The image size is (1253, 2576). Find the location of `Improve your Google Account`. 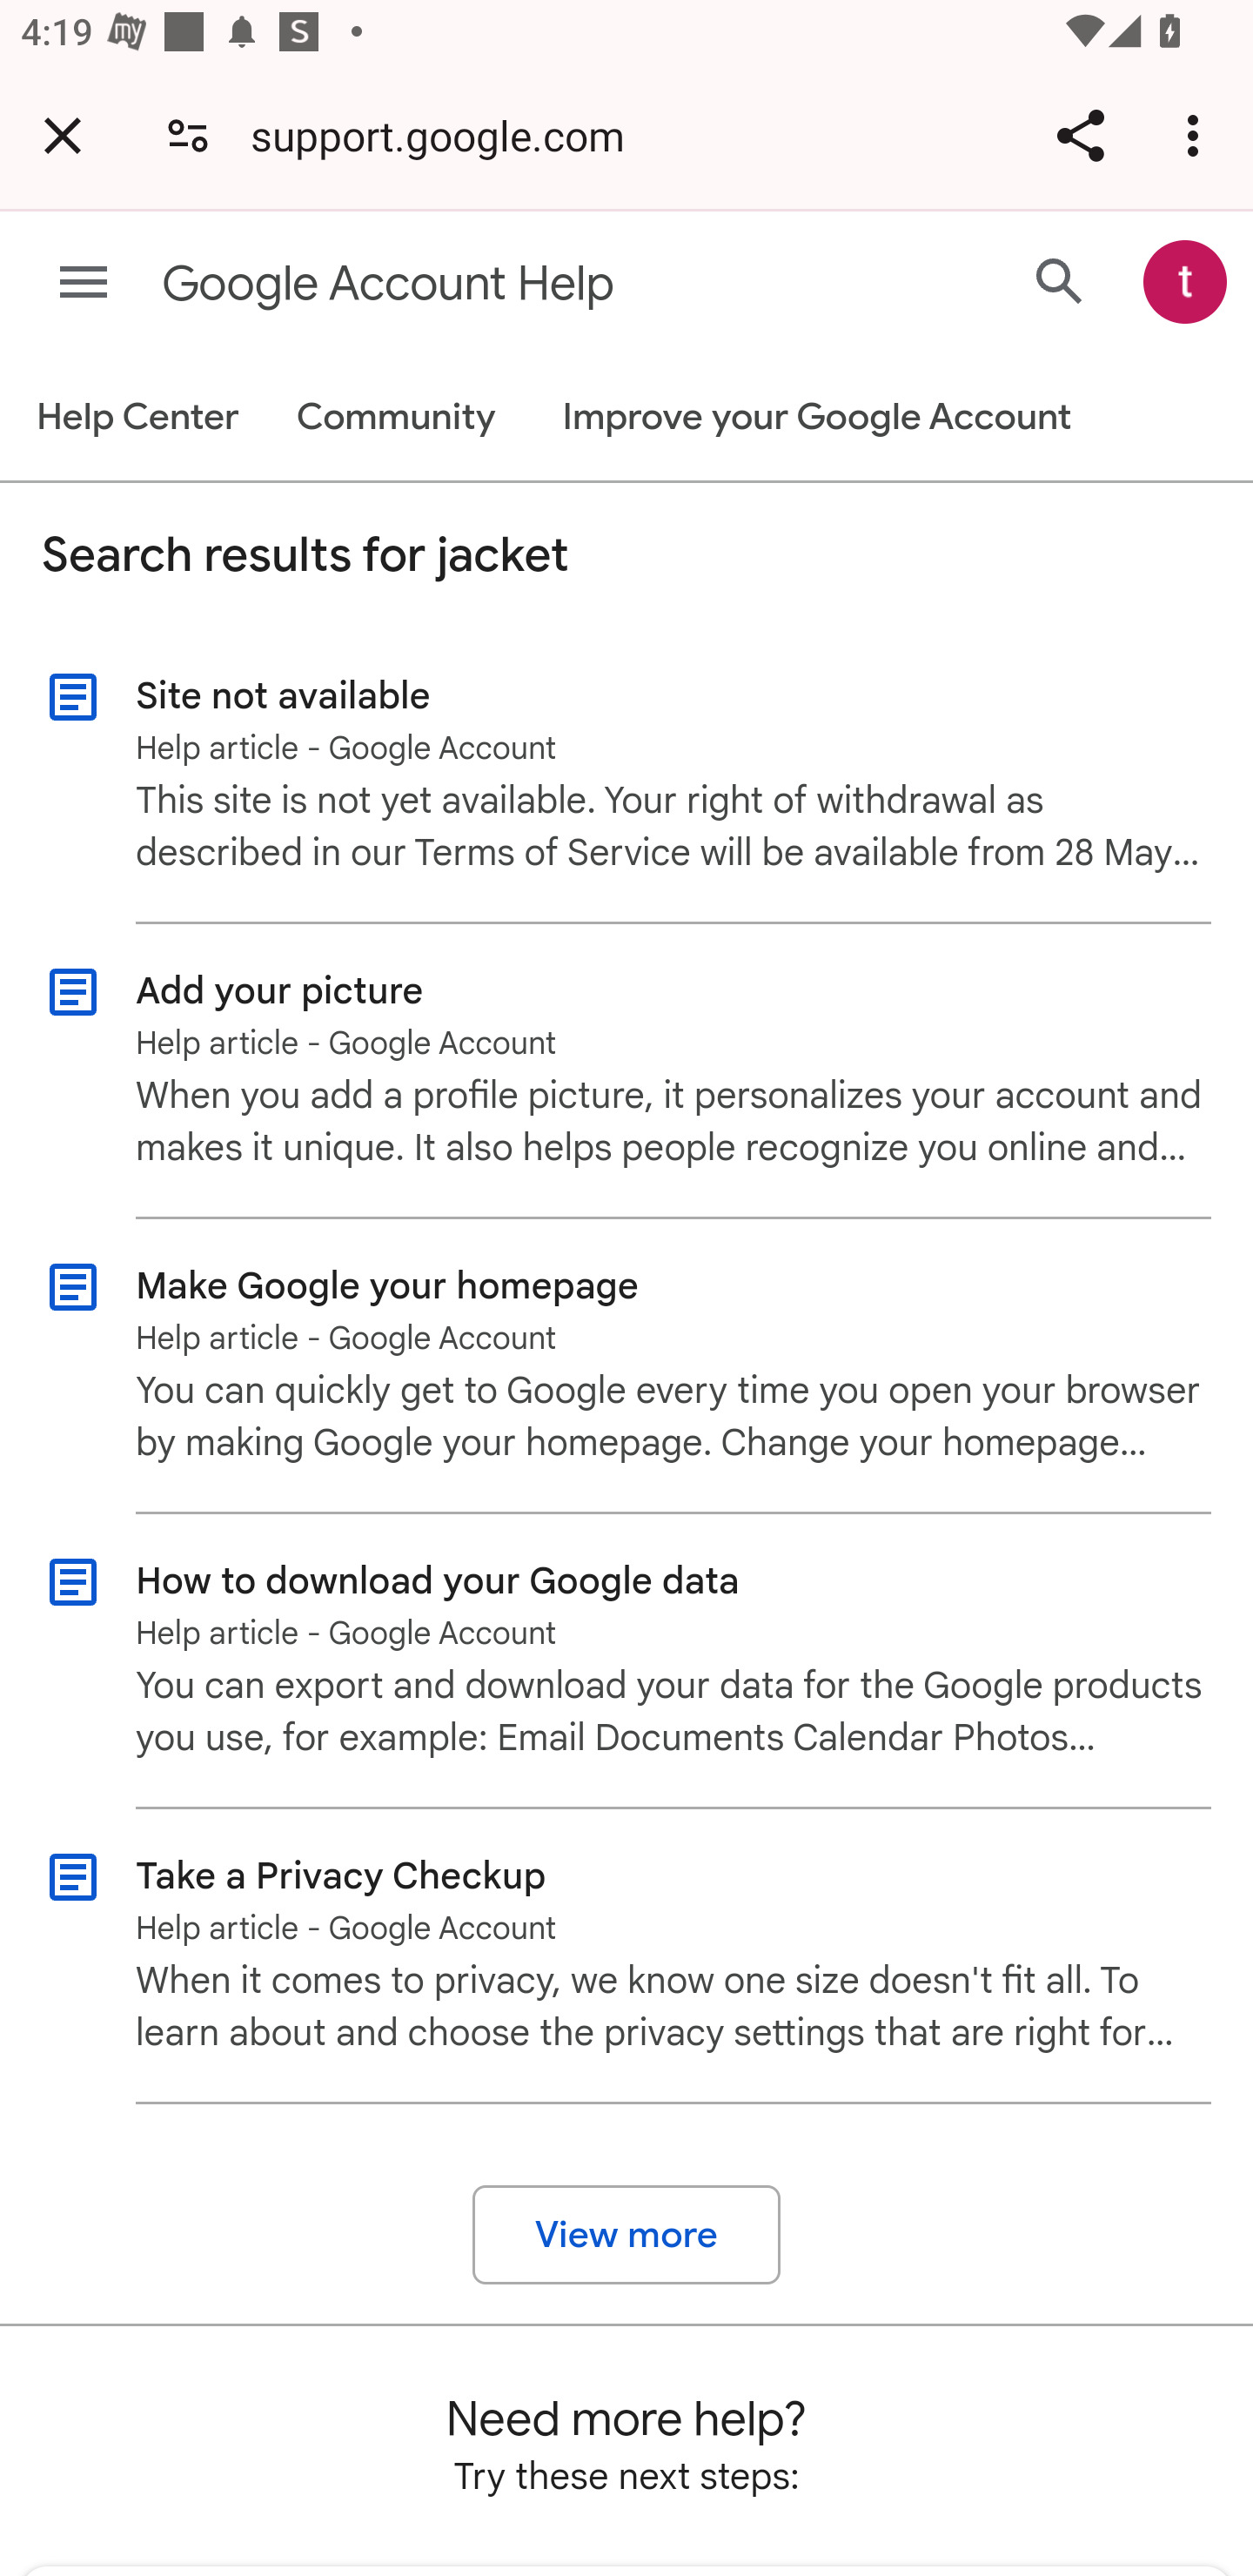

Improve your Google Account is located at coordinates (816, 417).